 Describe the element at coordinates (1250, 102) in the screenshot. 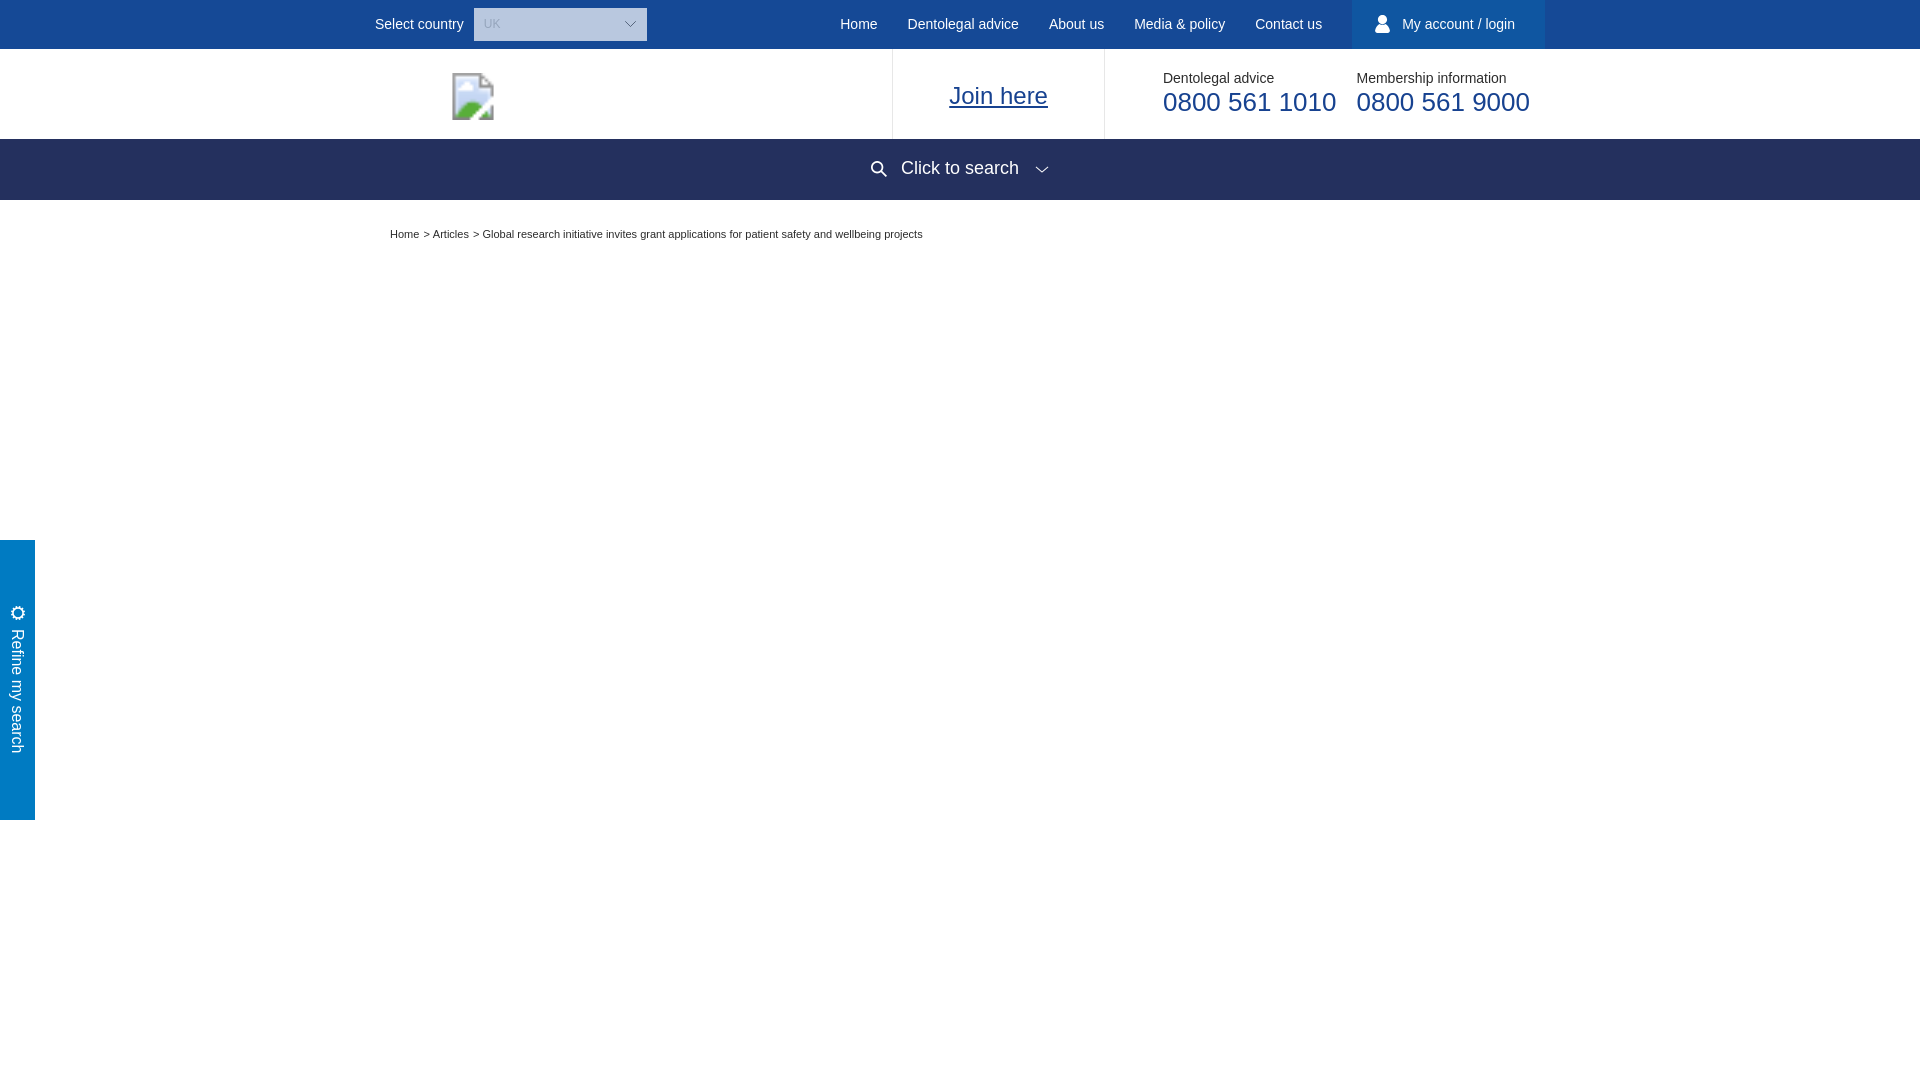

I see `0800 561 1010` at that location.